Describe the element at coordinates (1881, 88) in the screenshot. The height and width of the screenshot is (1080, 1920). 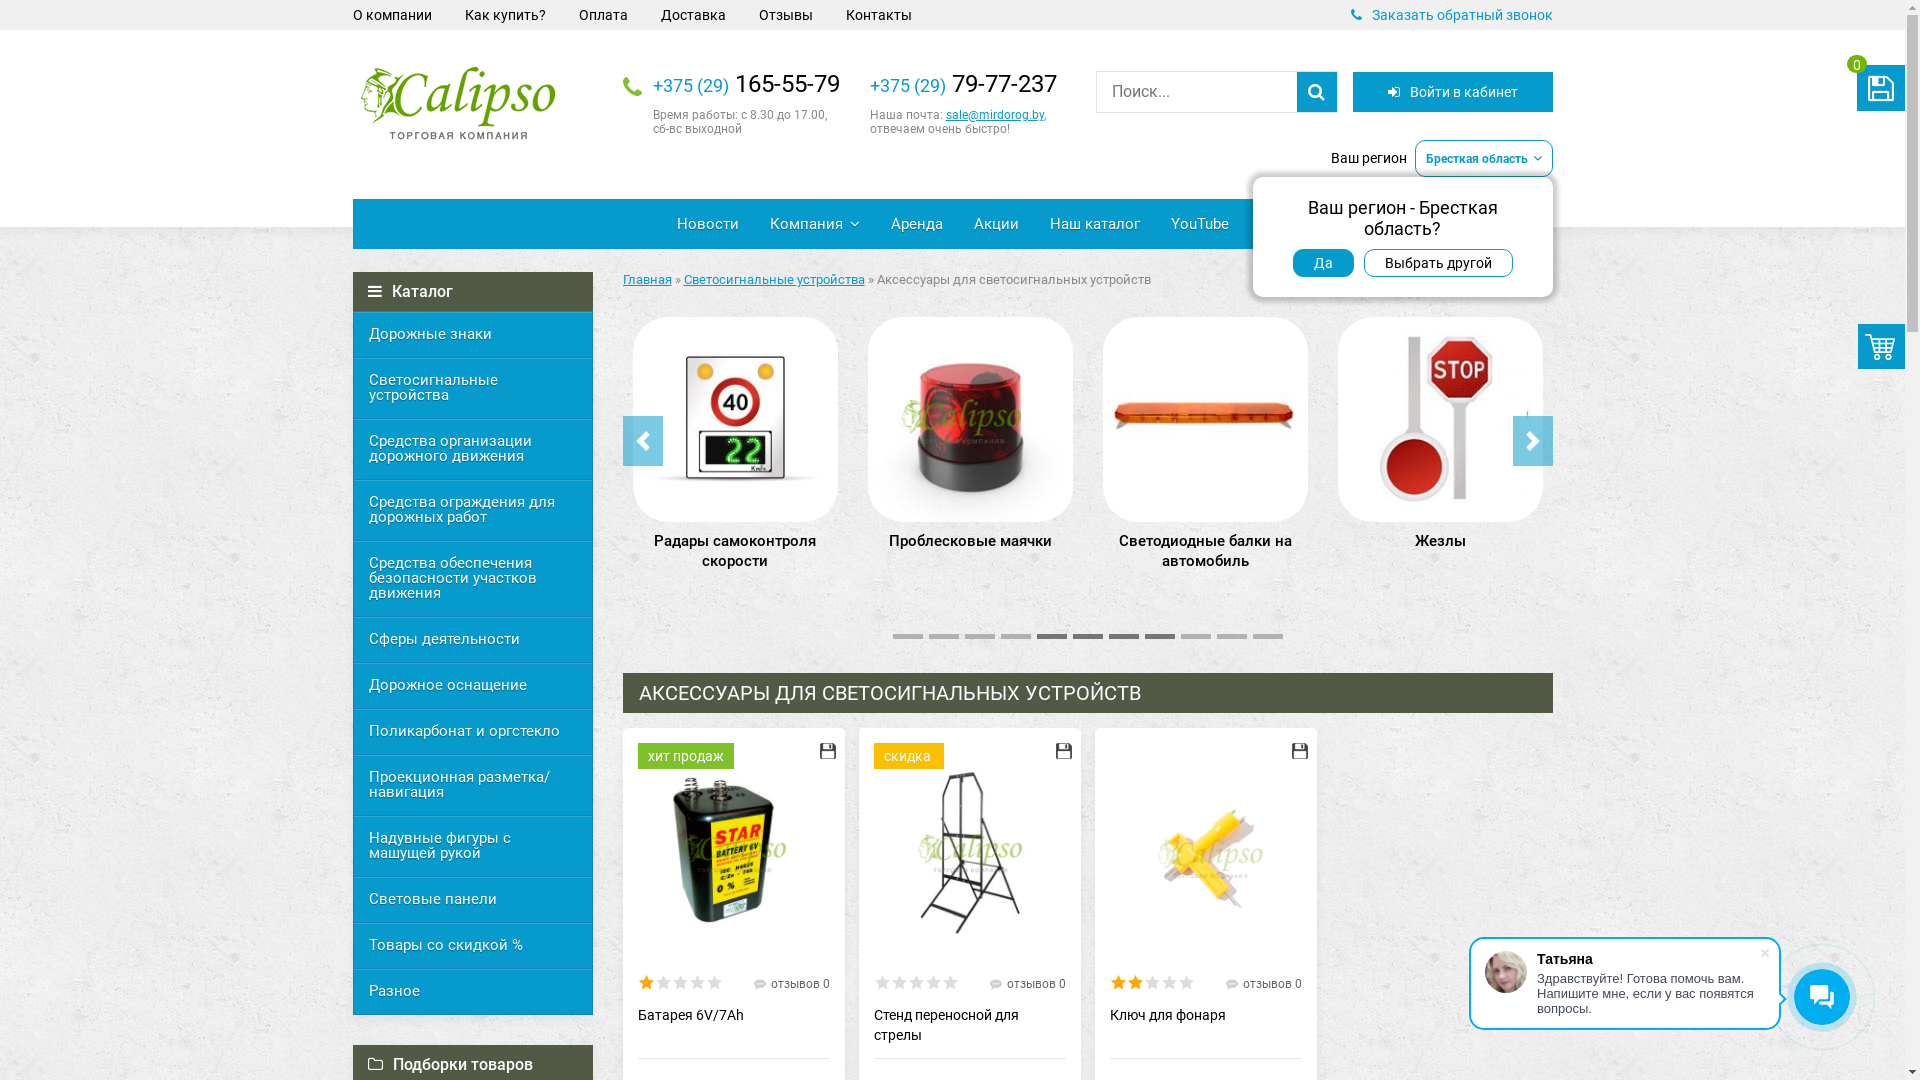
I see `0` at that location.